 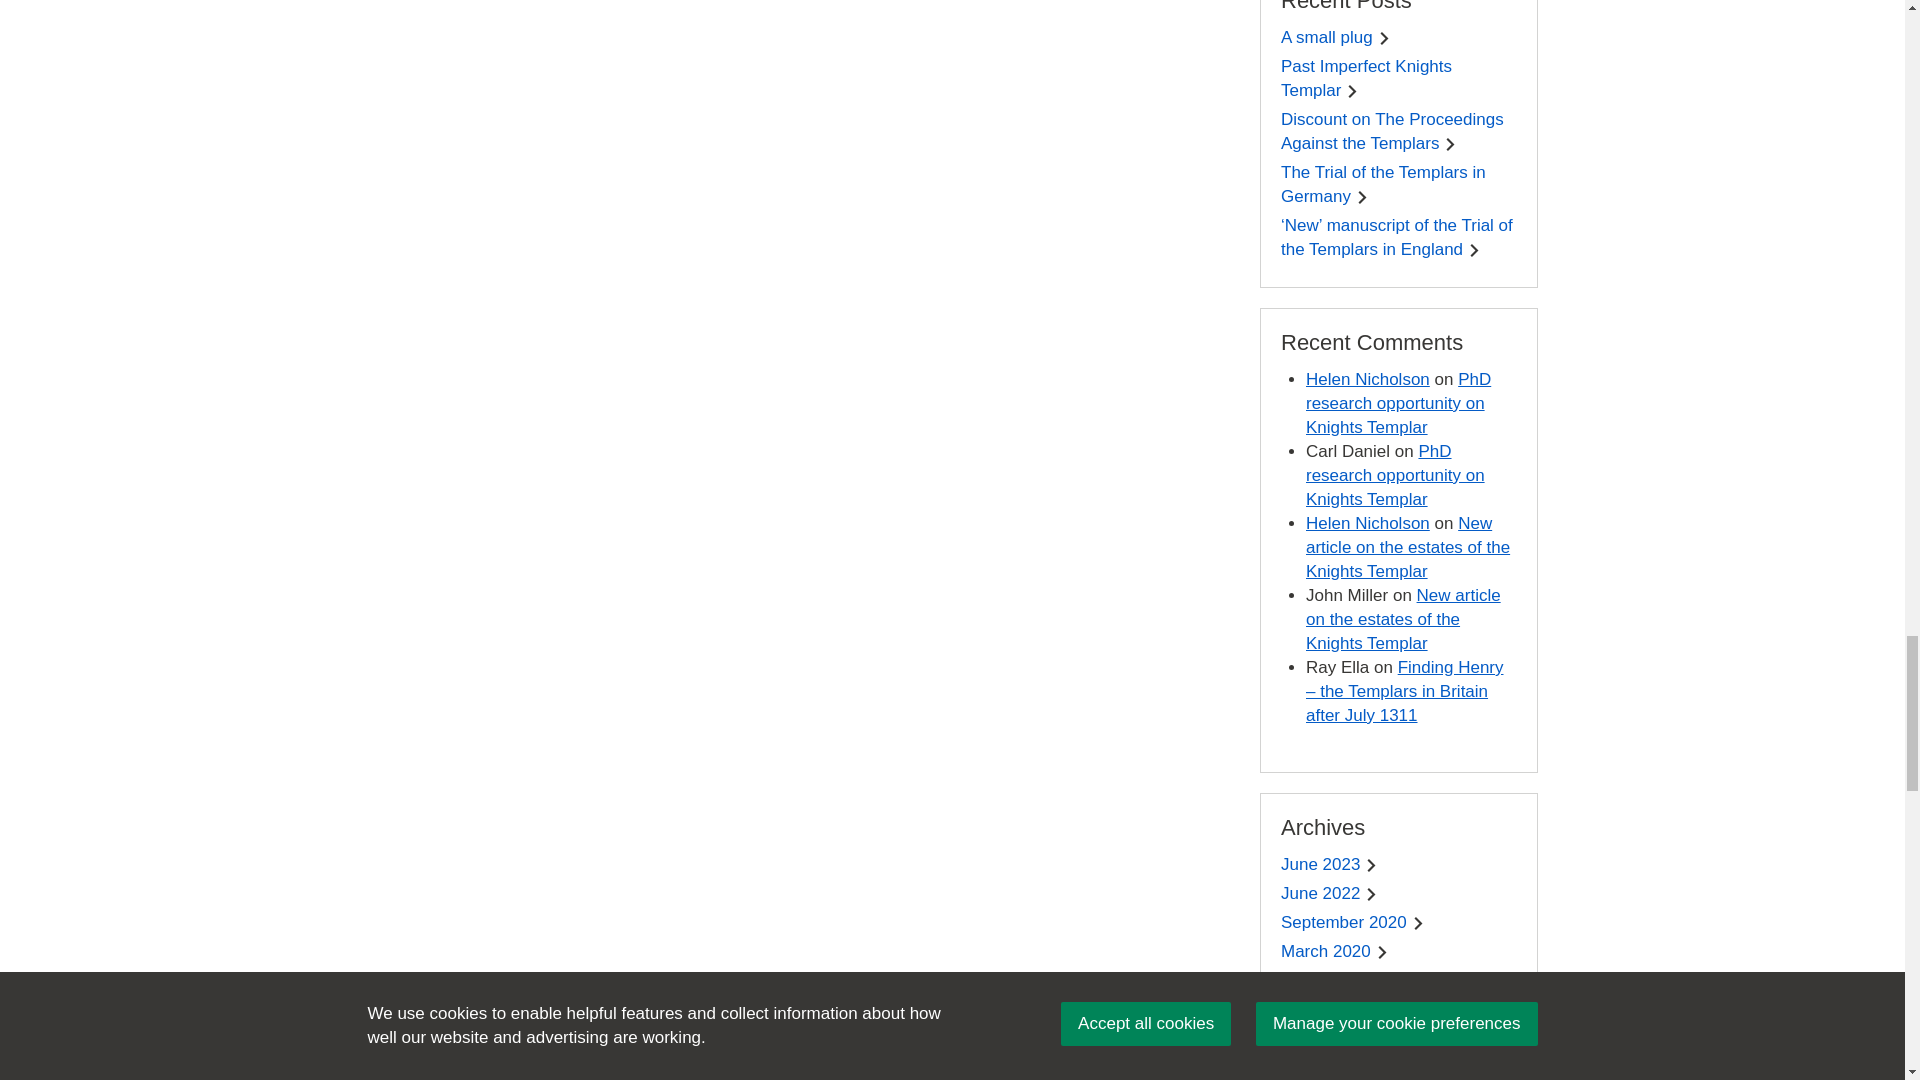 I want to click on Chevron right, so click(x=1474, y=250).